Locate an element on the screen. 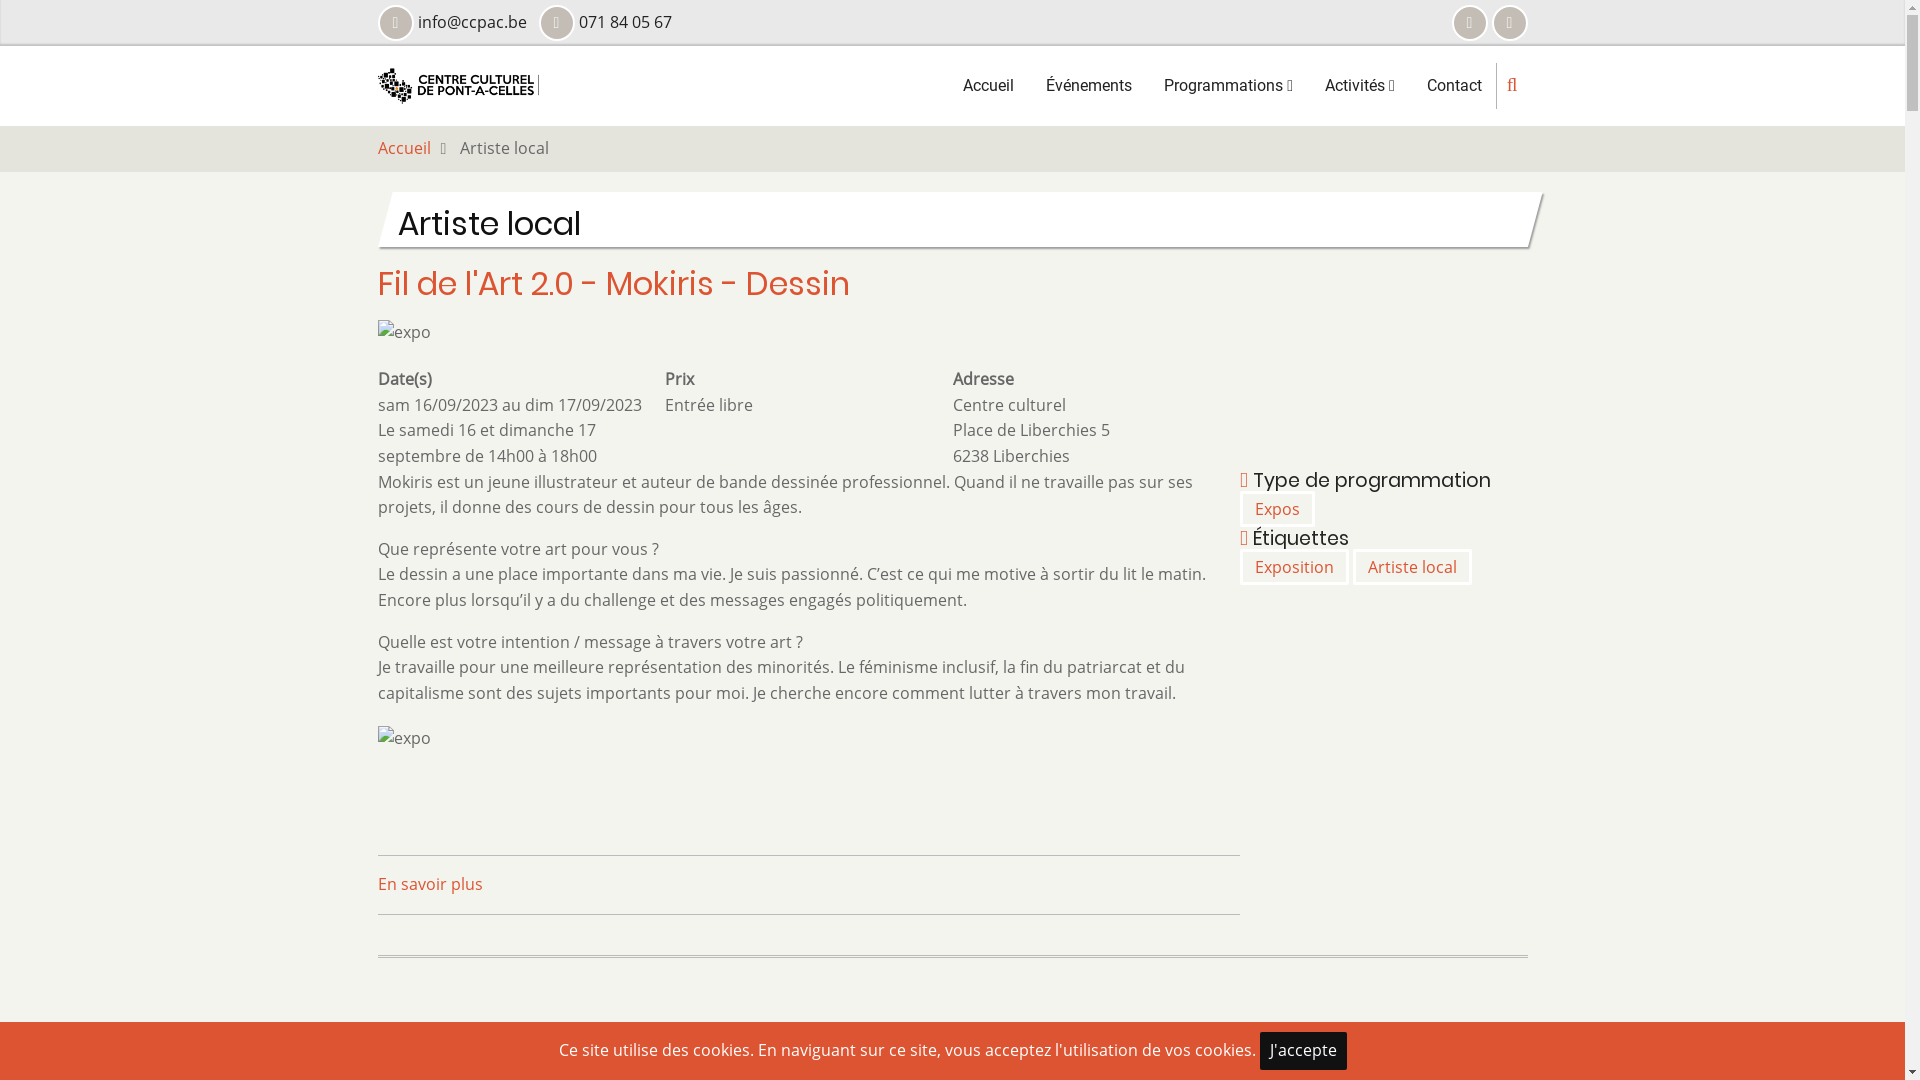 The image size is (1920, 1080). Accueil is located at coordinates (404, 148).